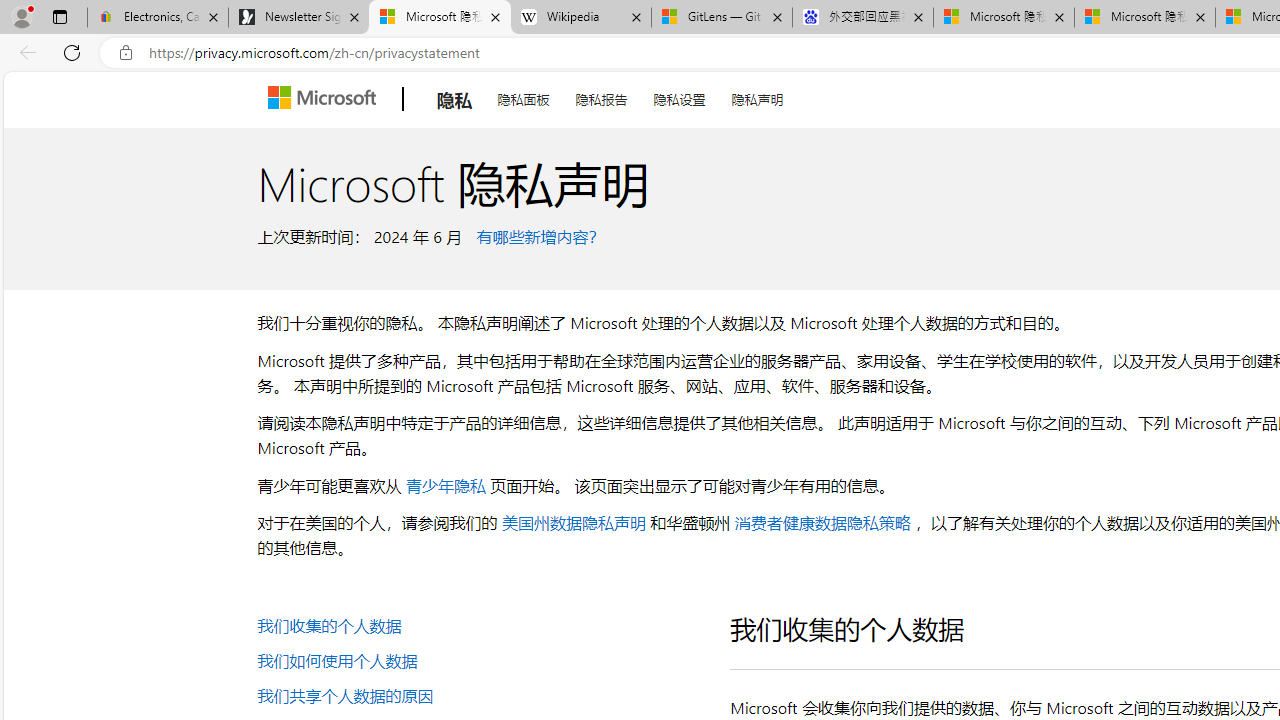 This screenshot has width=1280, height=720. What do you see at coordinates (298, 18) in the screenshot?
I see `Newsletter Sign Up` at bounding box center [298, 18].